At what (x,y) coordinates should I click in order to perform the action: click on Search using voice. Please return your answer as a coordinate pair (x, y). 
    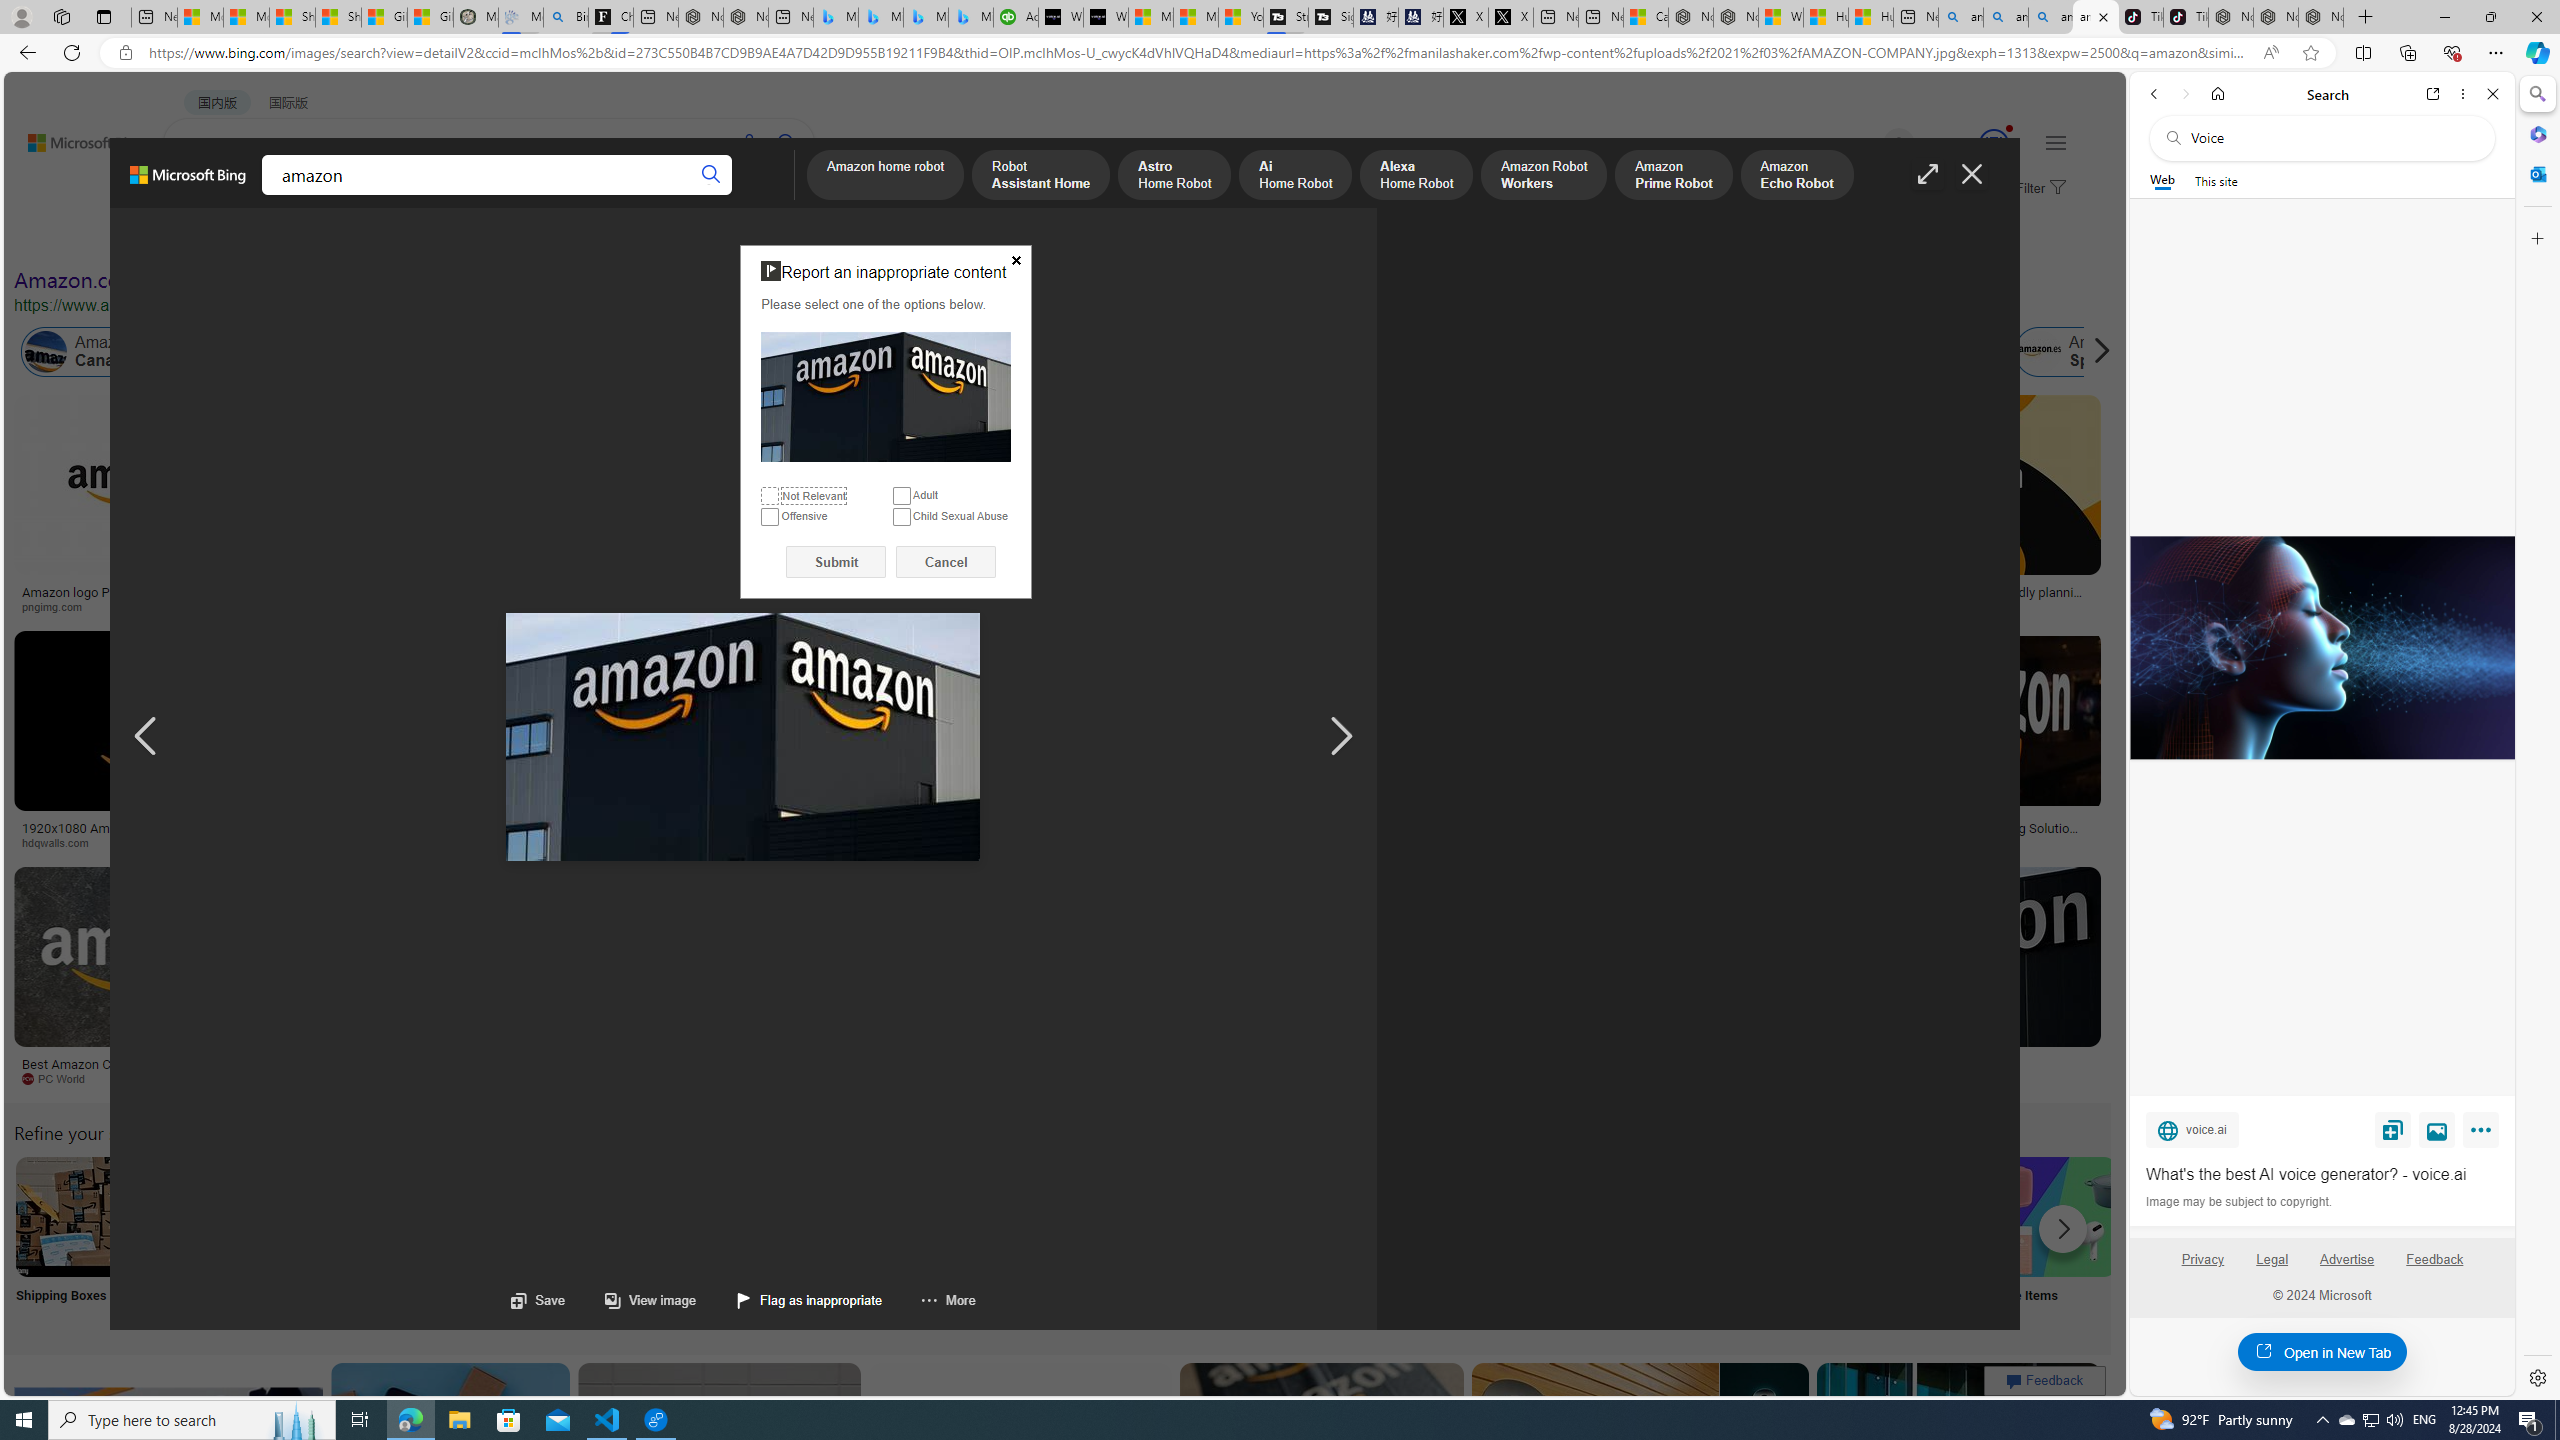
    Looking at the image, I should click on (750, 142).